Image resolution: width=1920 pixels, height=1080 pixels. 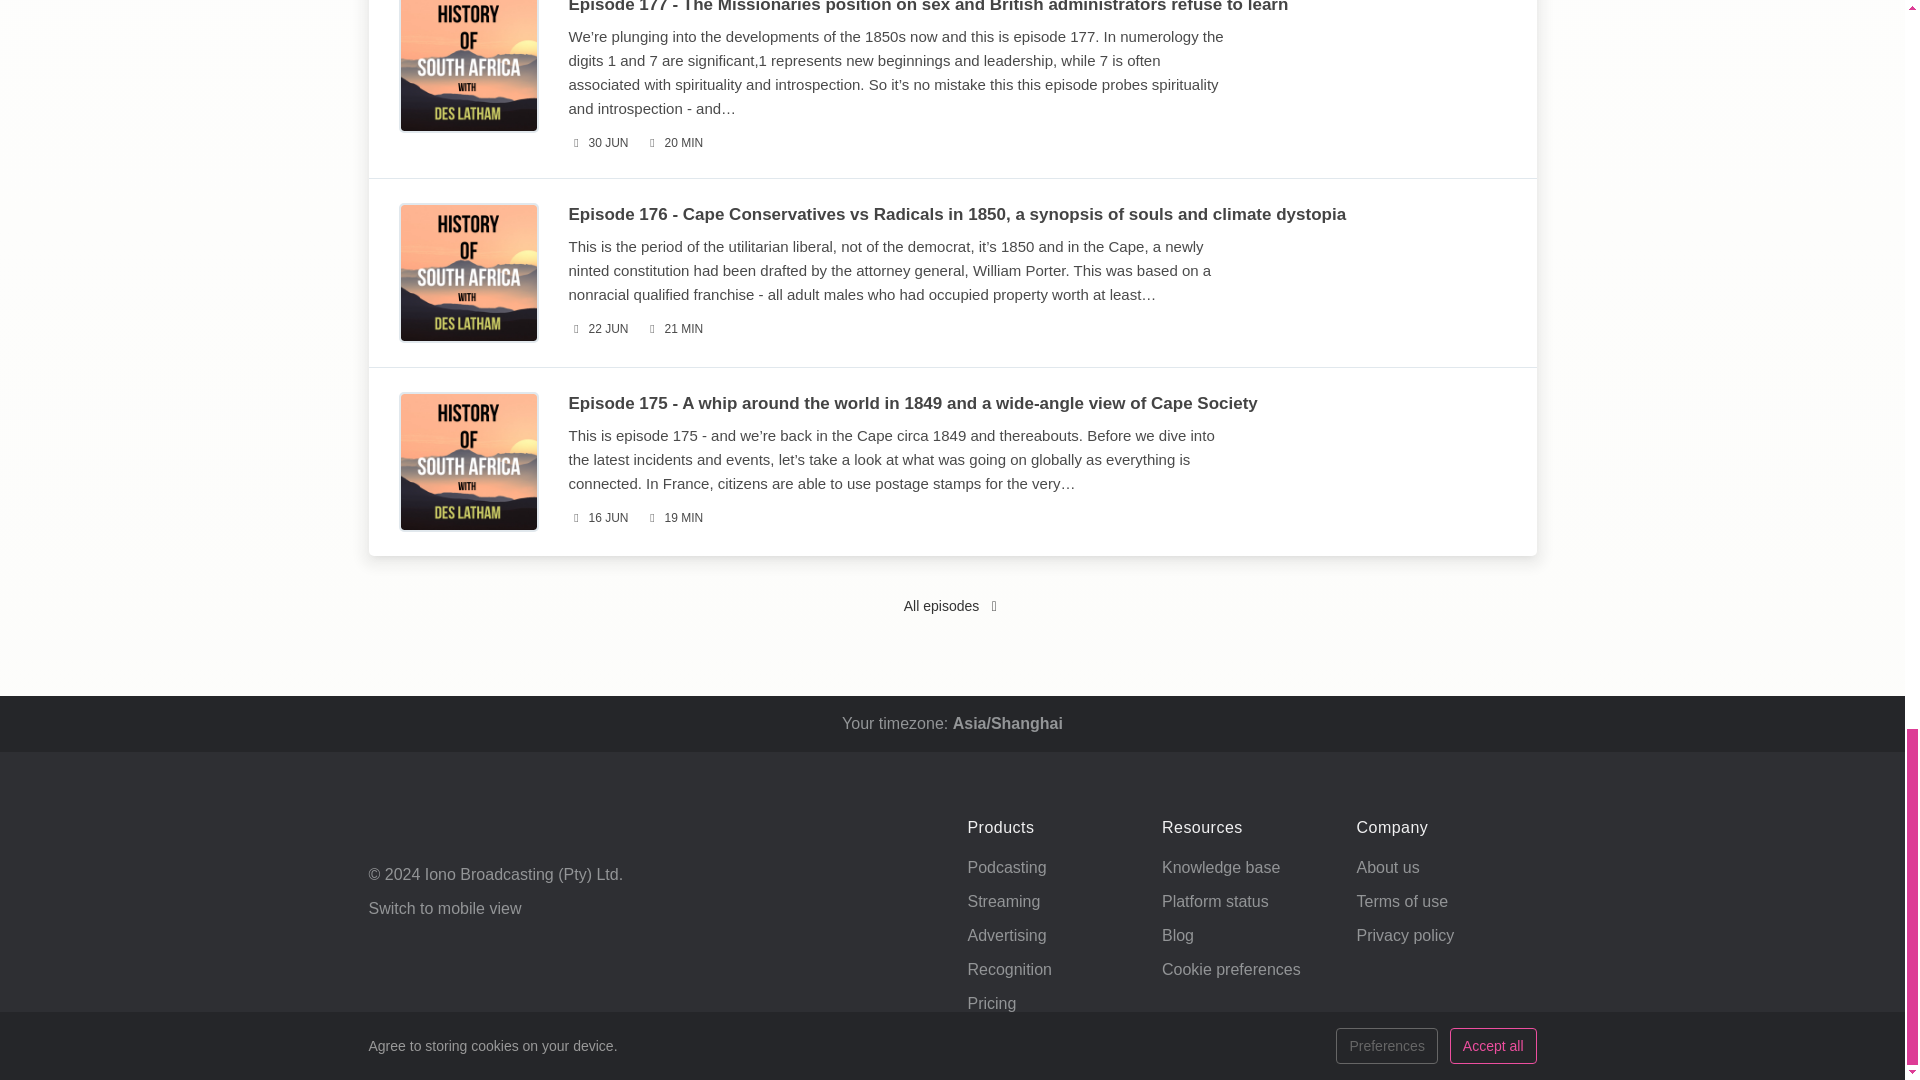 I want to click on Duration, so click(x=674, y=143).